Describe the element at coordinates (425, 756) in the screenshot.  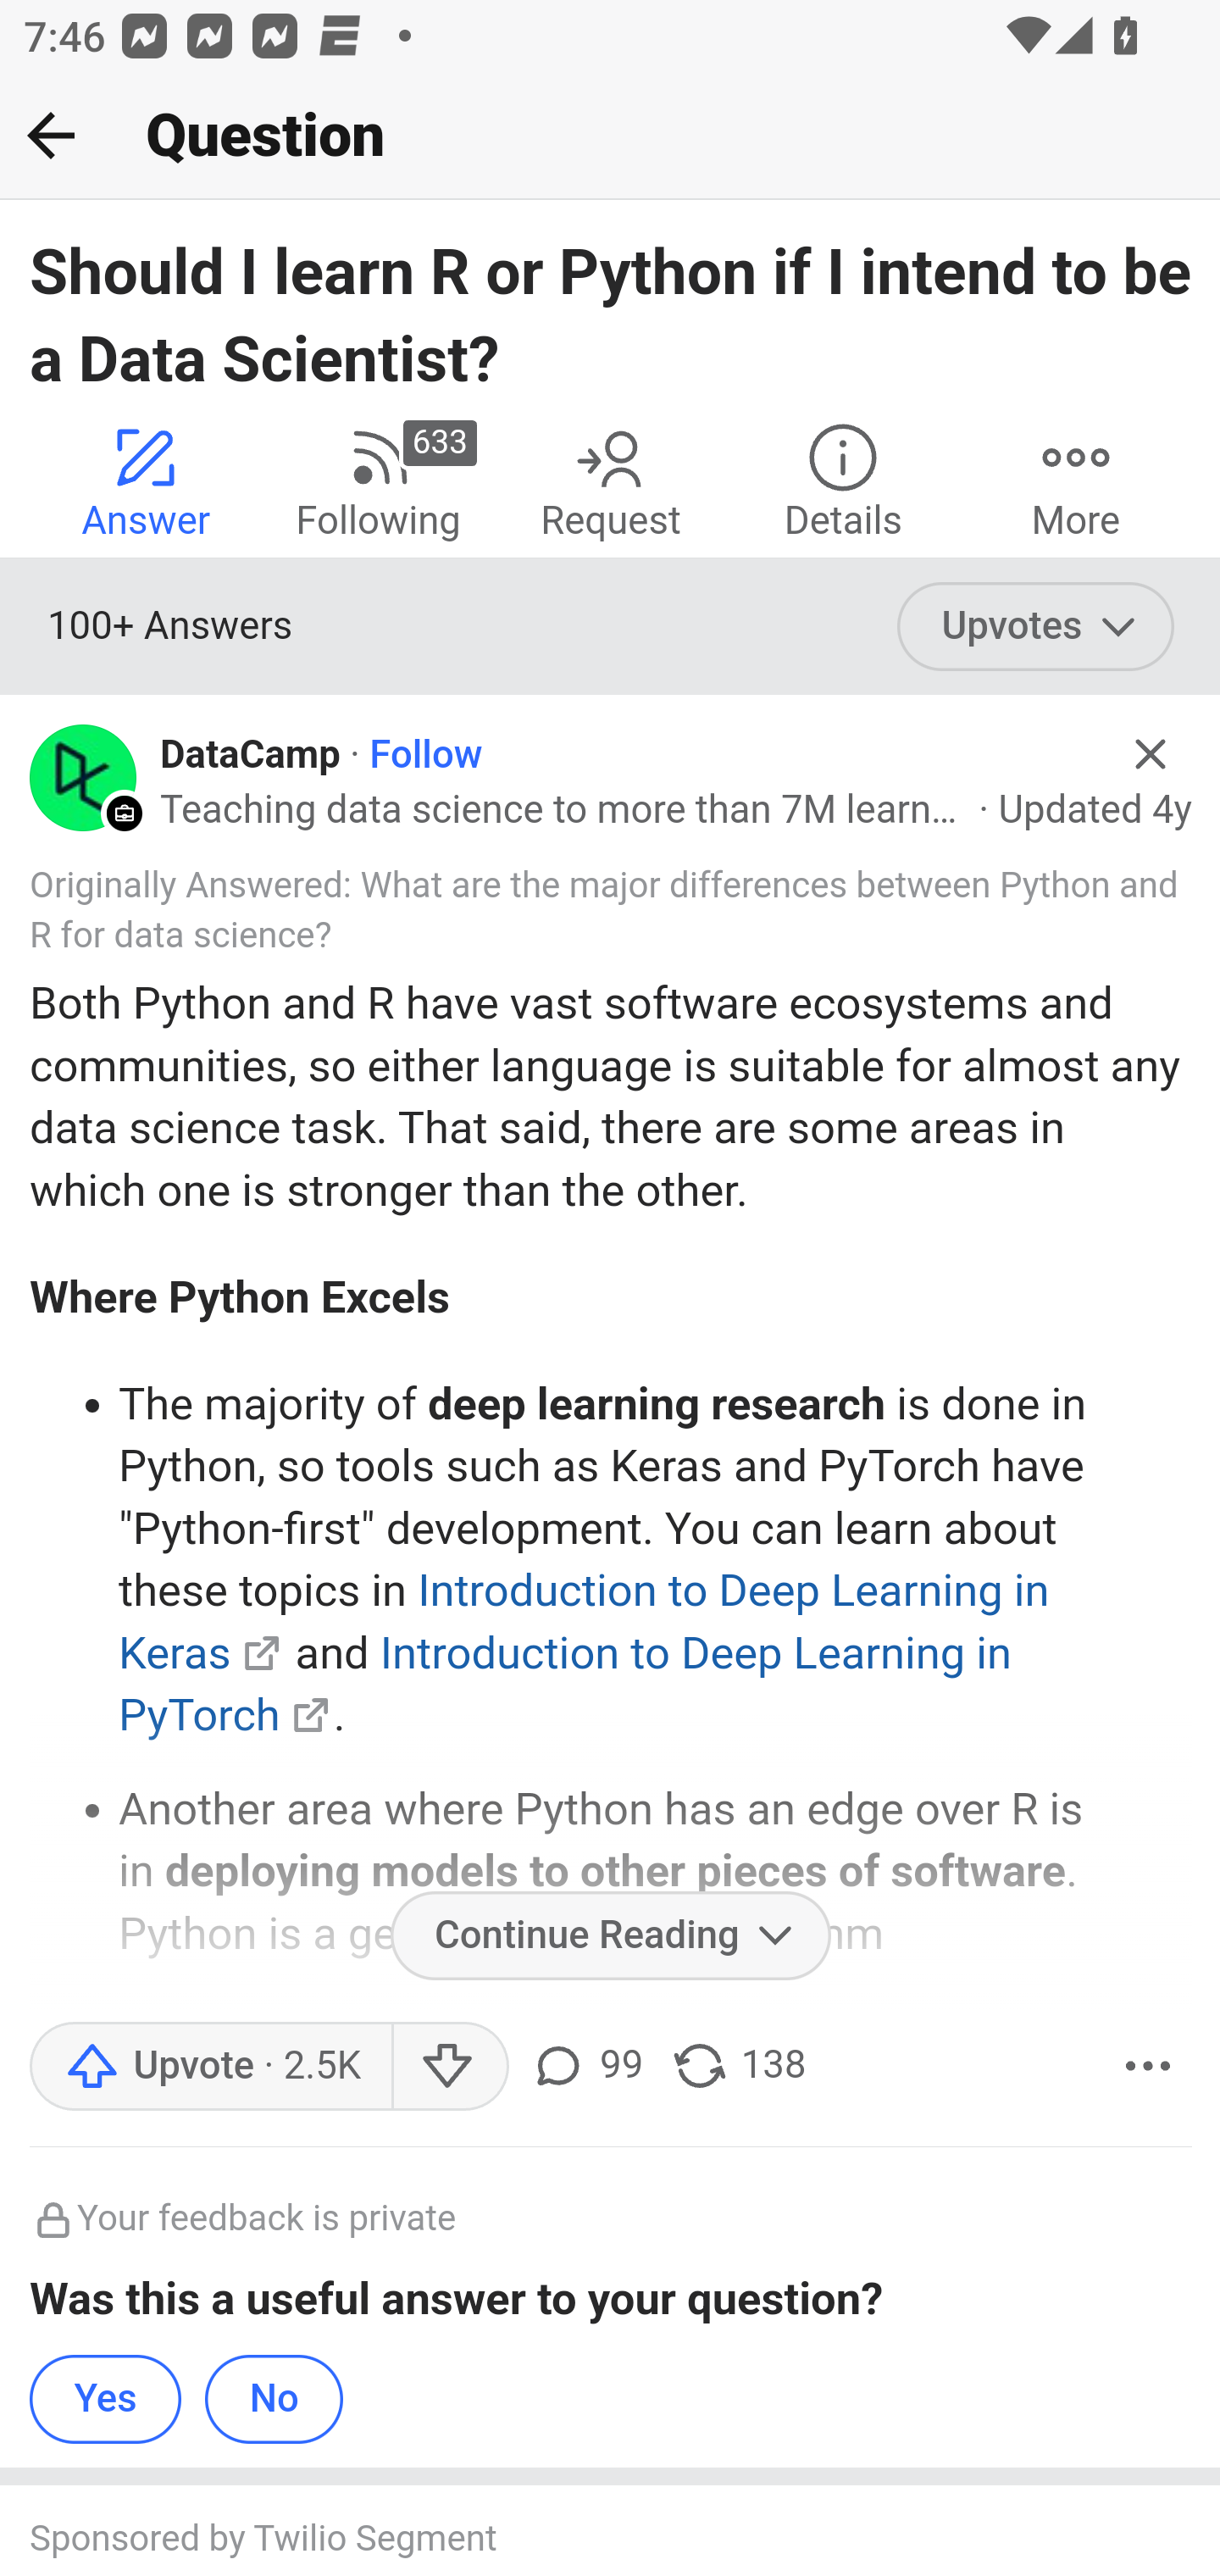
I see `Follow` at that location.